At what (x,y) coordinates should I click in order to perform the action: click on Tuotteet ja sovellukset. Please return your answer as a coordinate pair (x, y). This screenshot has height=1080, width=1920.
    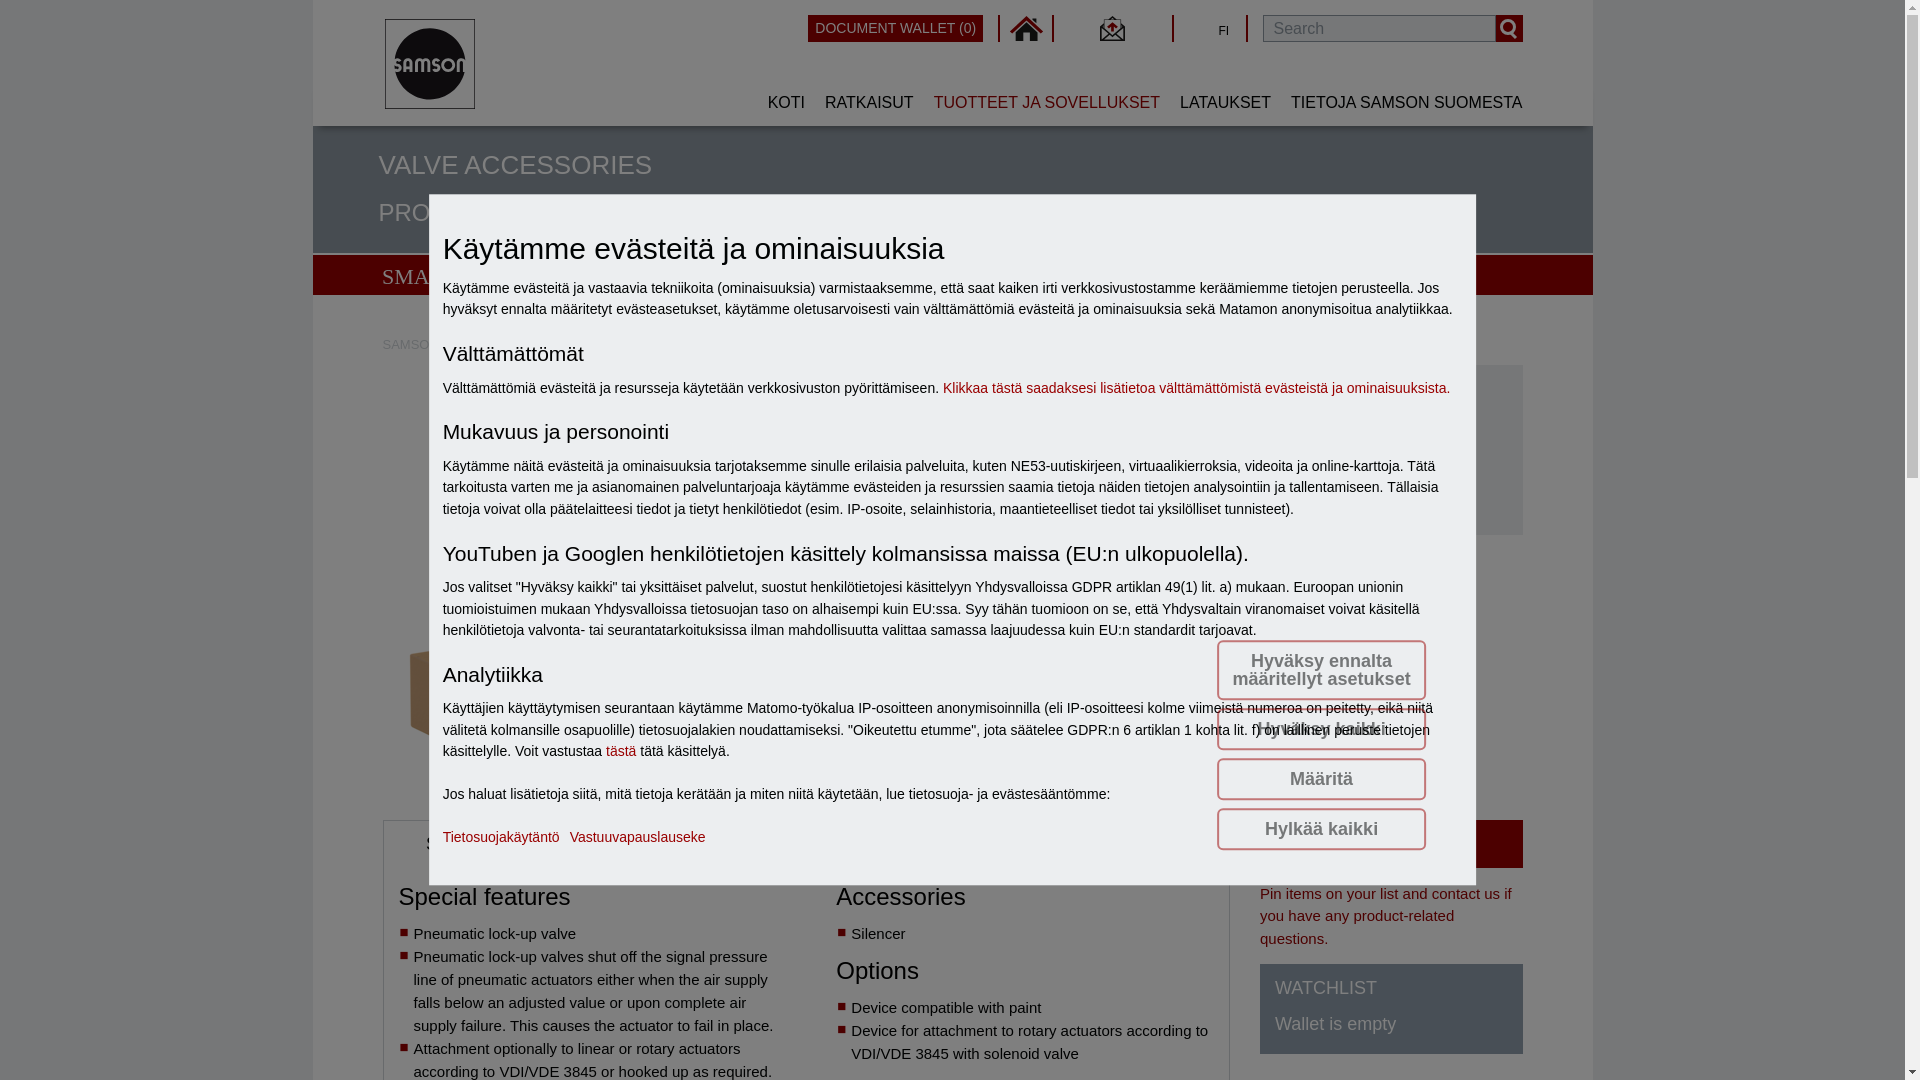
    Looking at the image, I should click on (558, 344).